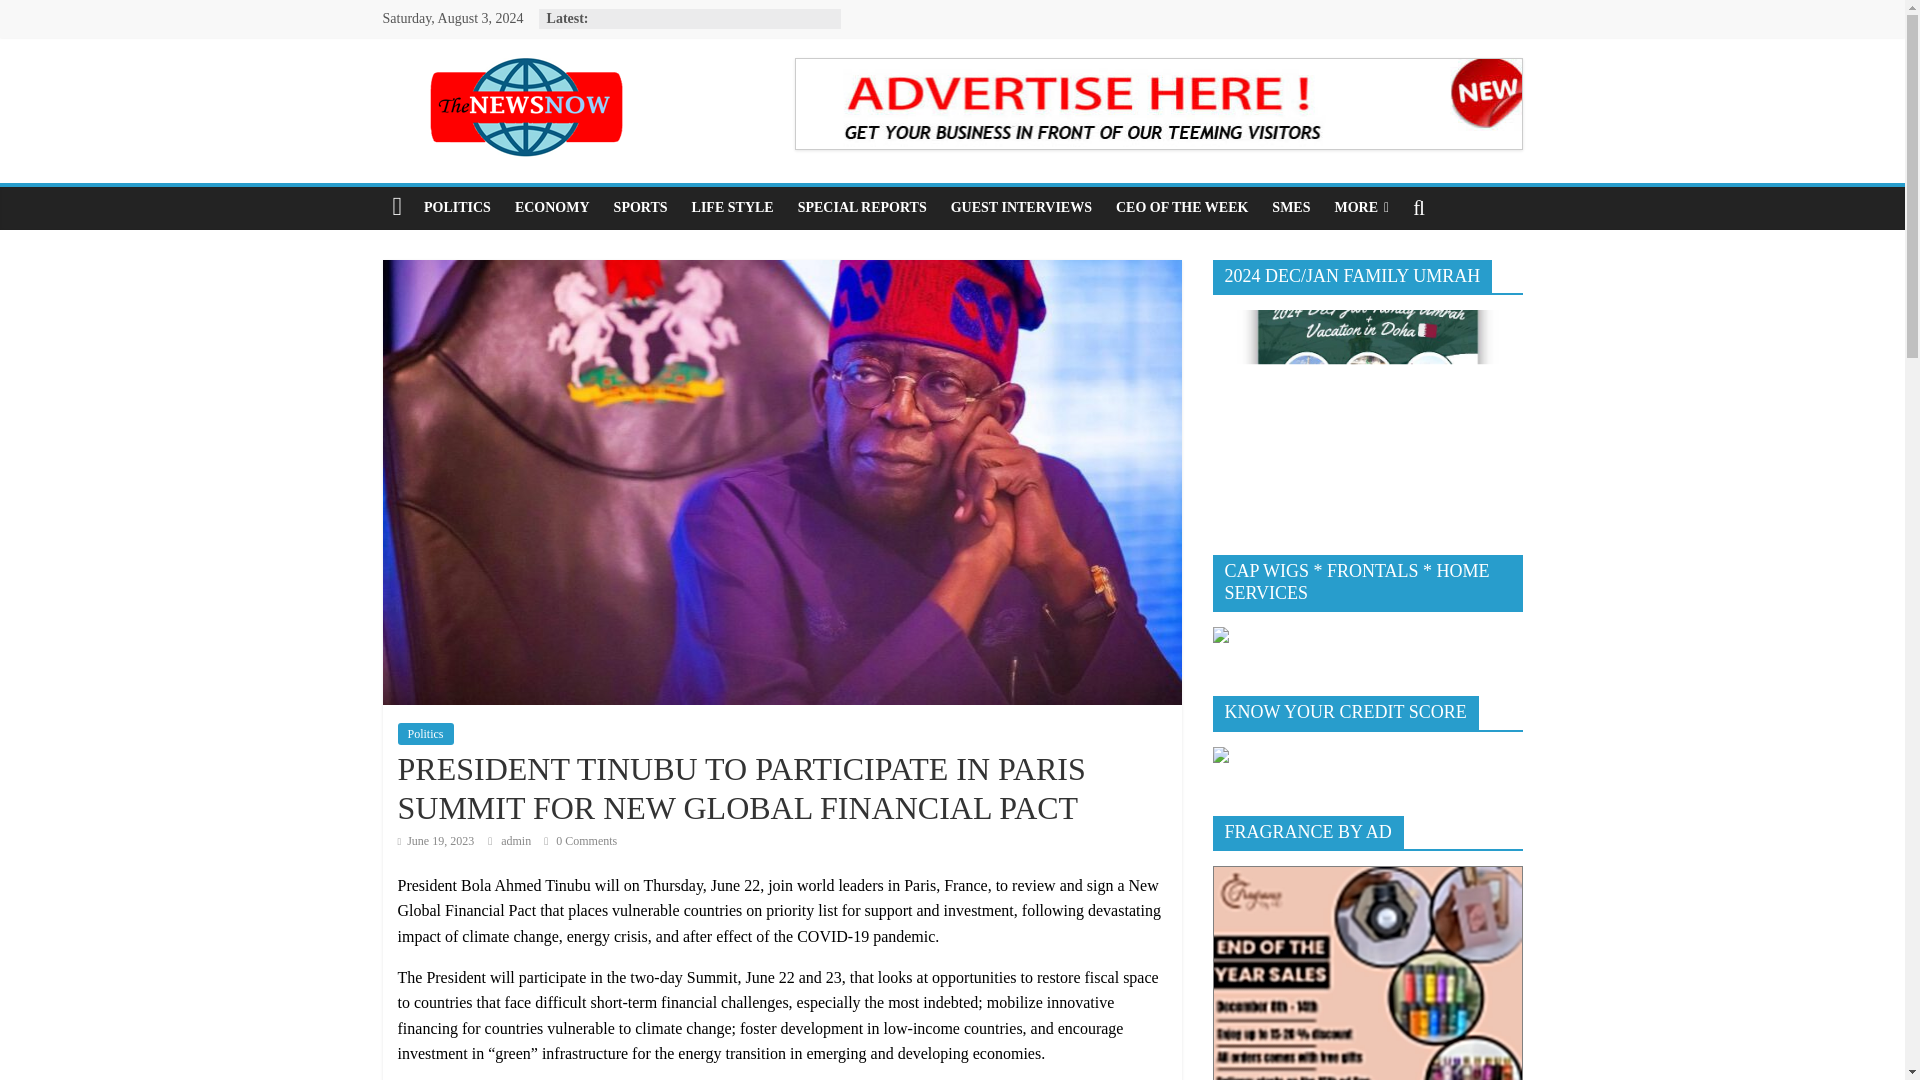 The image size is (1920, 1080). I want to click on MORE, so click(1362, 207).